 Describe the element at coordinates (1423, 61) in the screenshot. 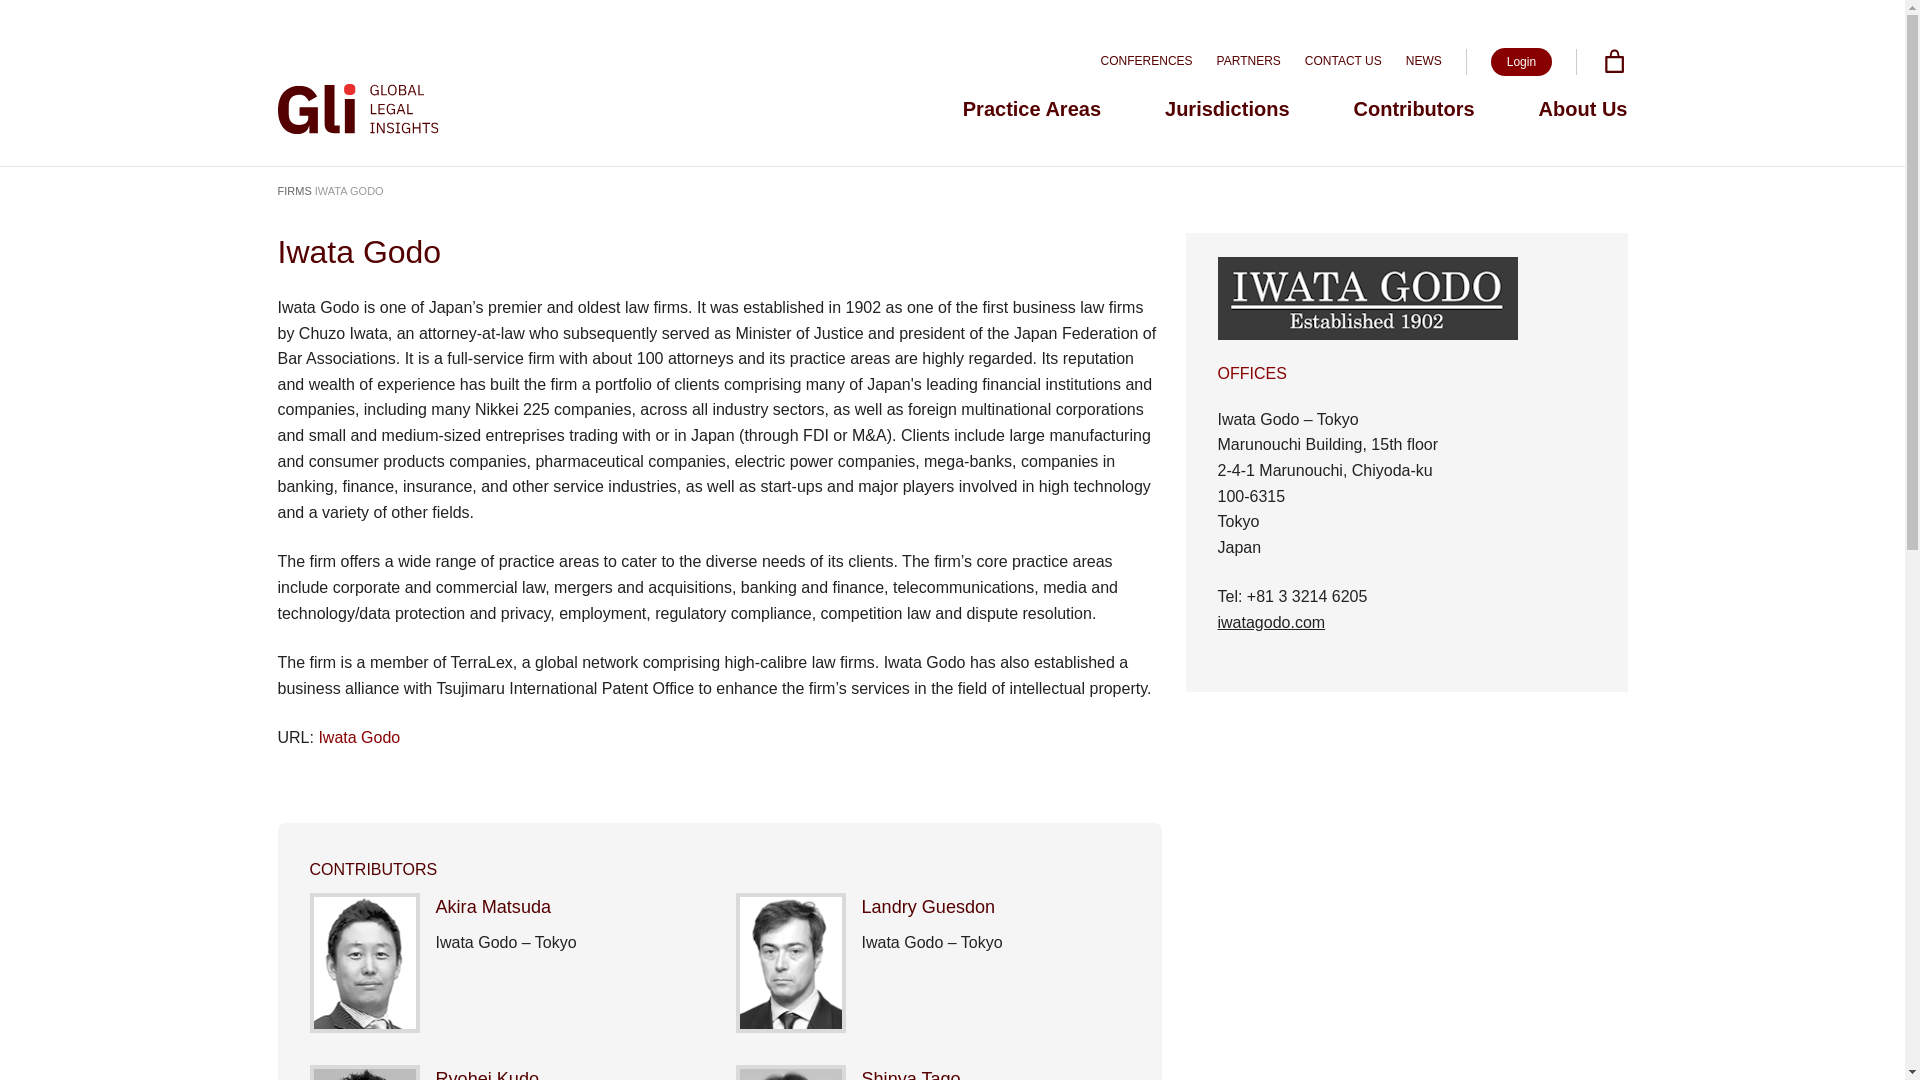

I see `NEWS` at that location.